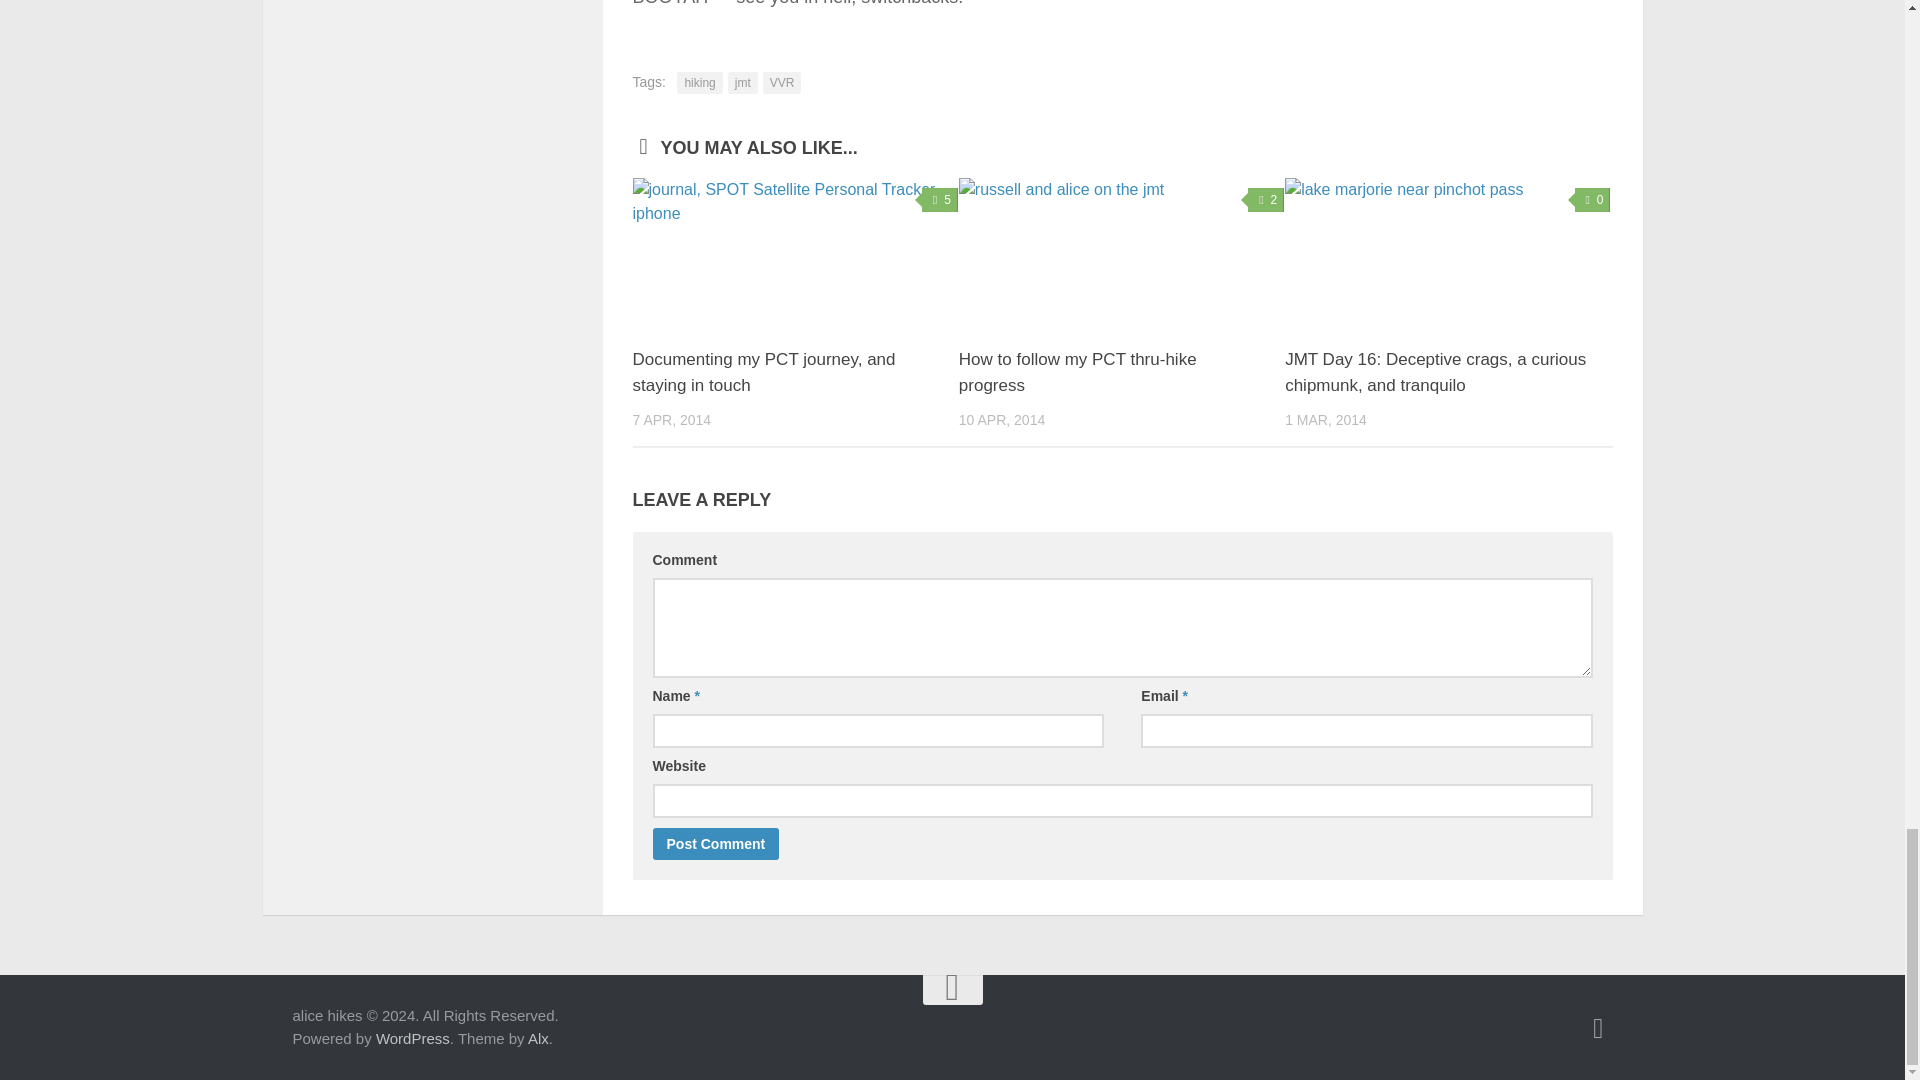  What do you see at coordinates (1121, 254) in the screenshot?
I see `How to follow my PCT thru-hike progress` at bounding box center [1121, 254].